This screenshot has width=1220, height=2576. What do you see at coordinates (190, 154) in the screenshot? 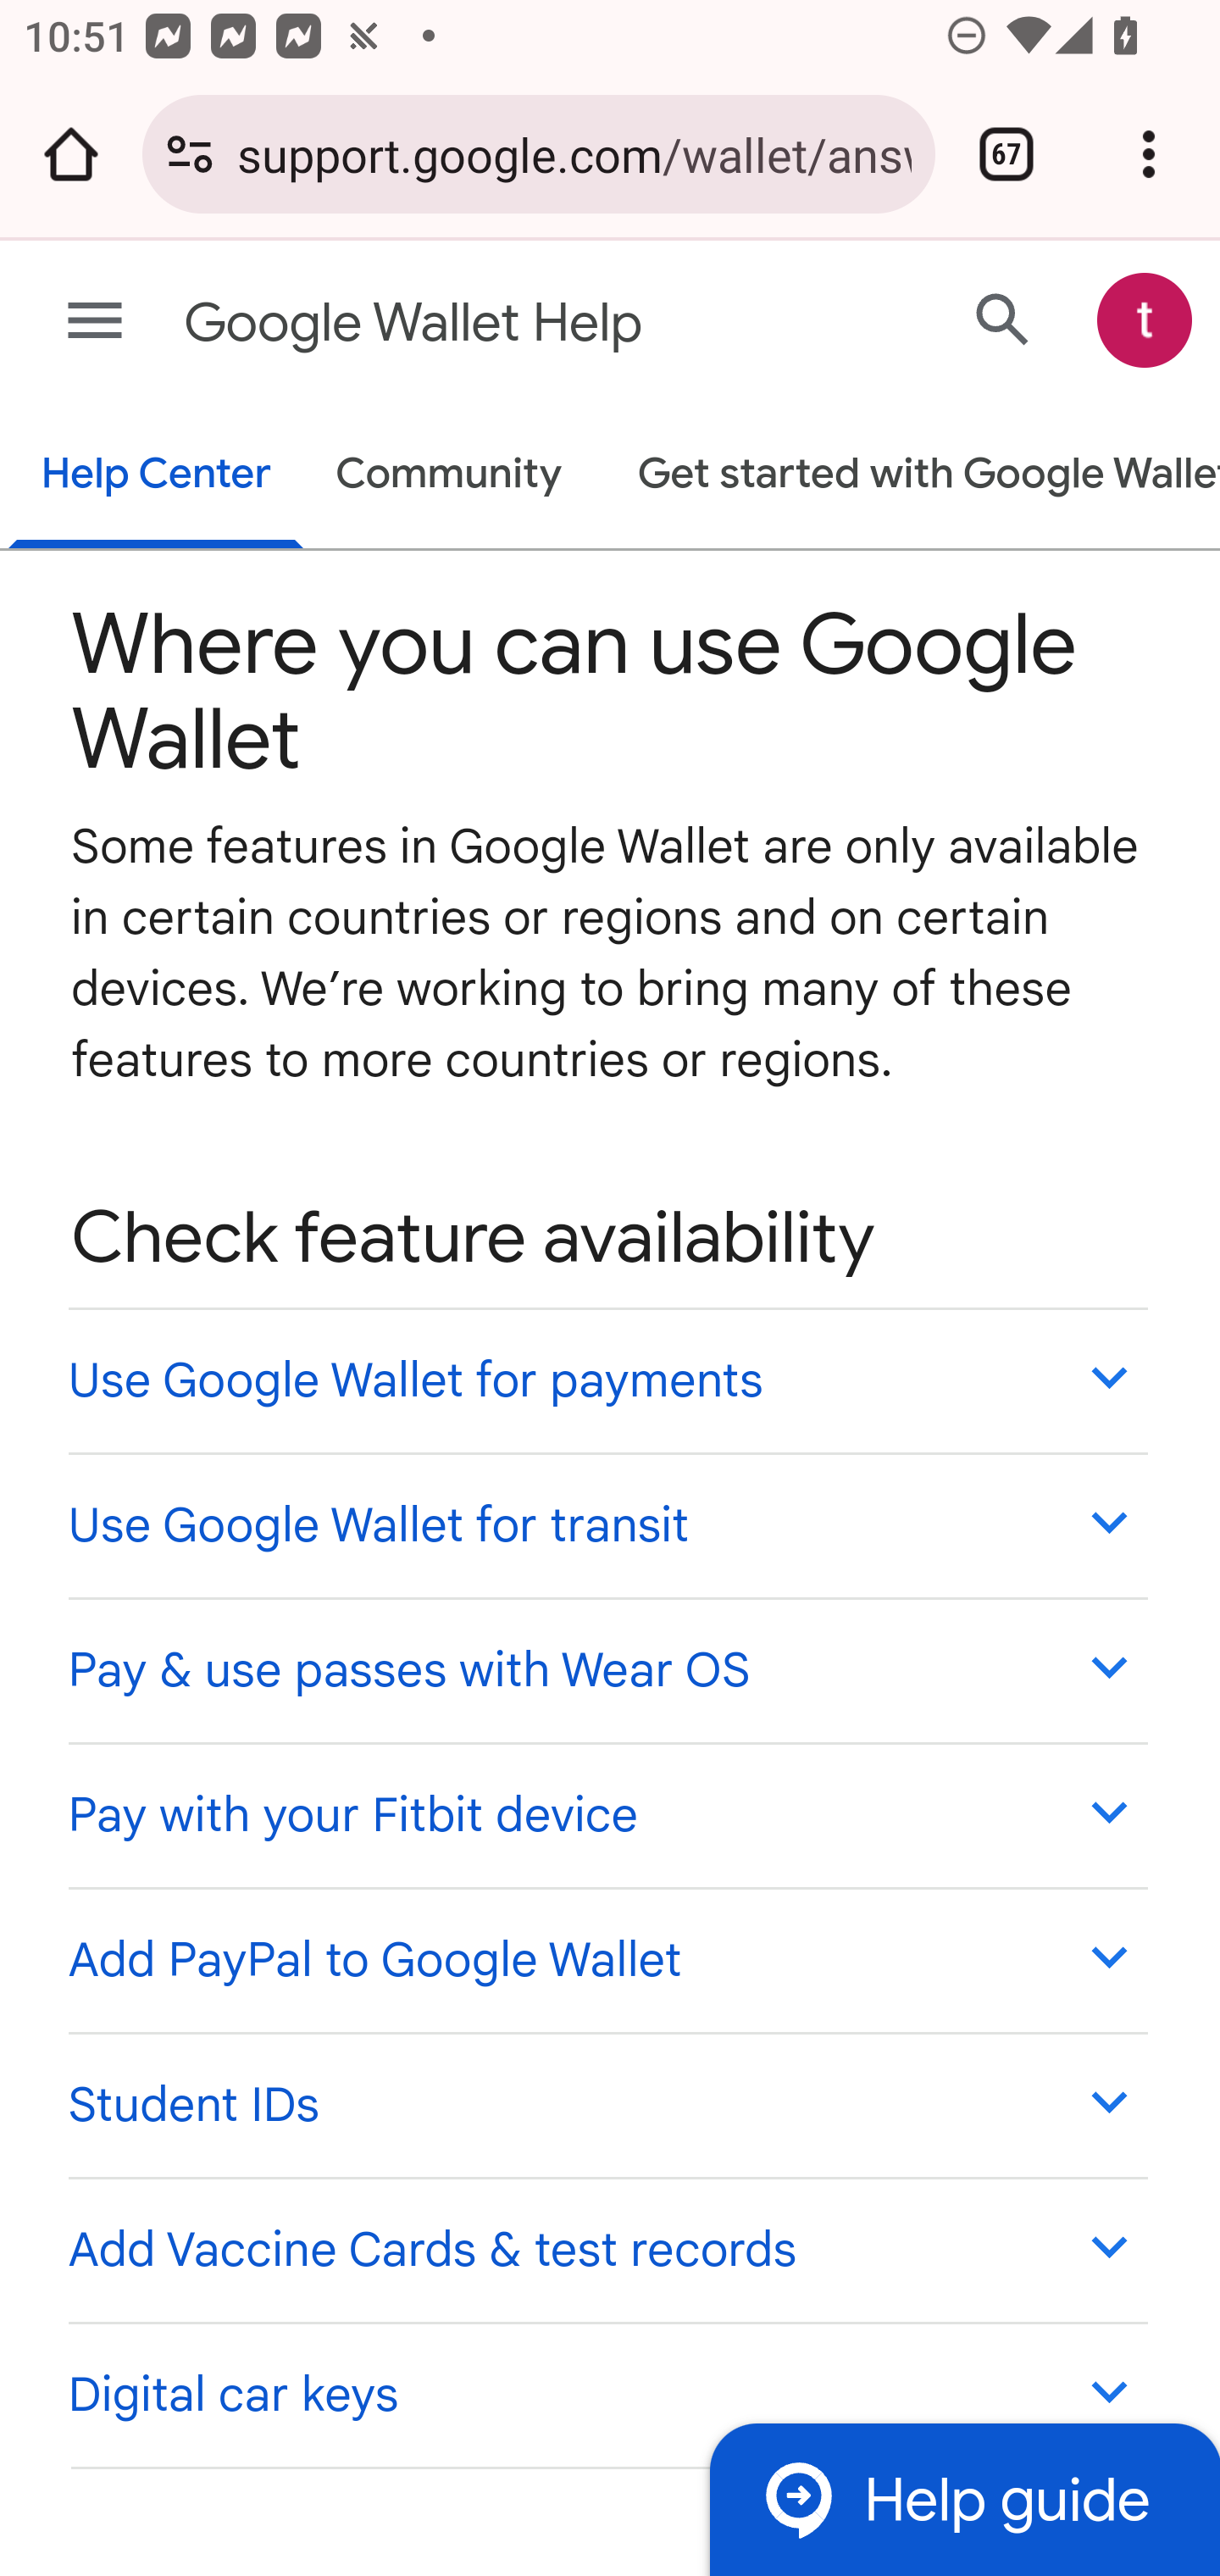
I see `Connection is secure` at bounding box center [190, 154].